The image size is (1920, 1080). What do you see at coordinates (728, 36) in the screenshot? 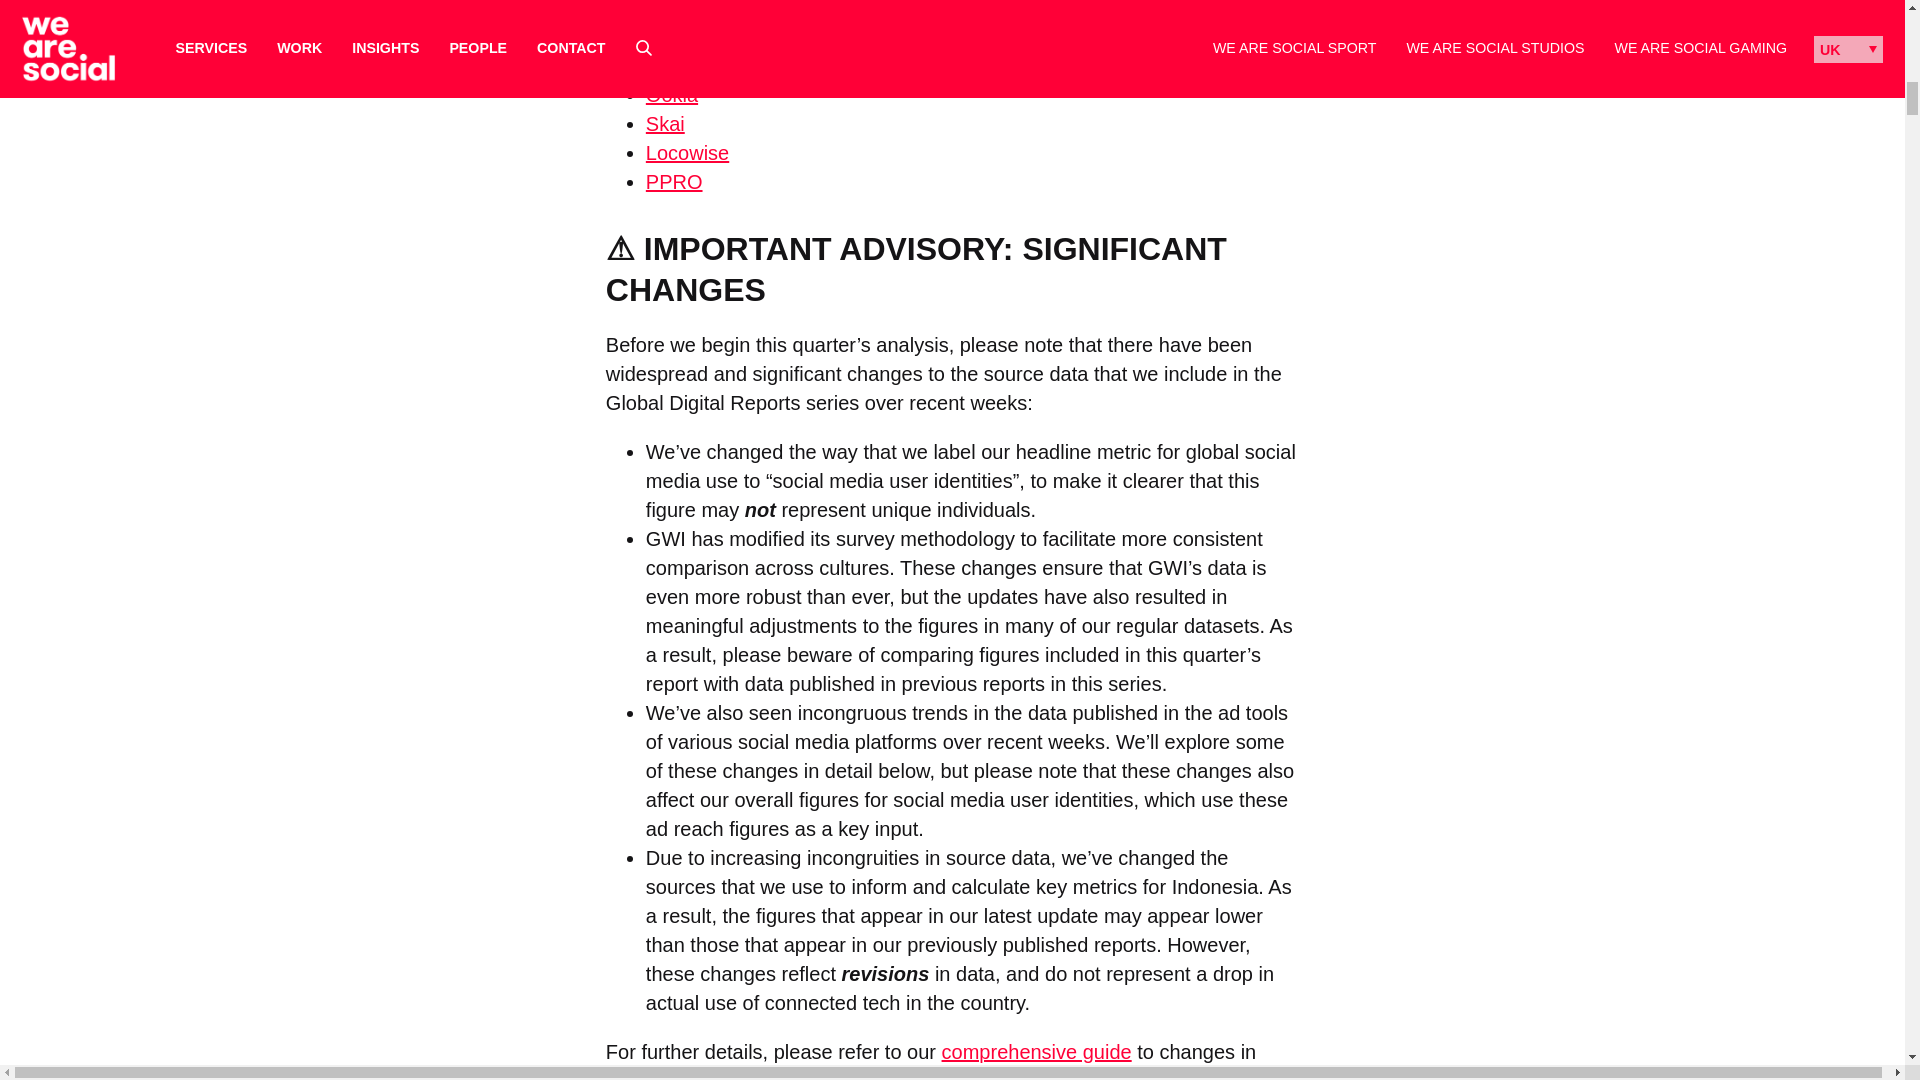
I see `GSMA Intelligence` at bounding box center [728, 36].